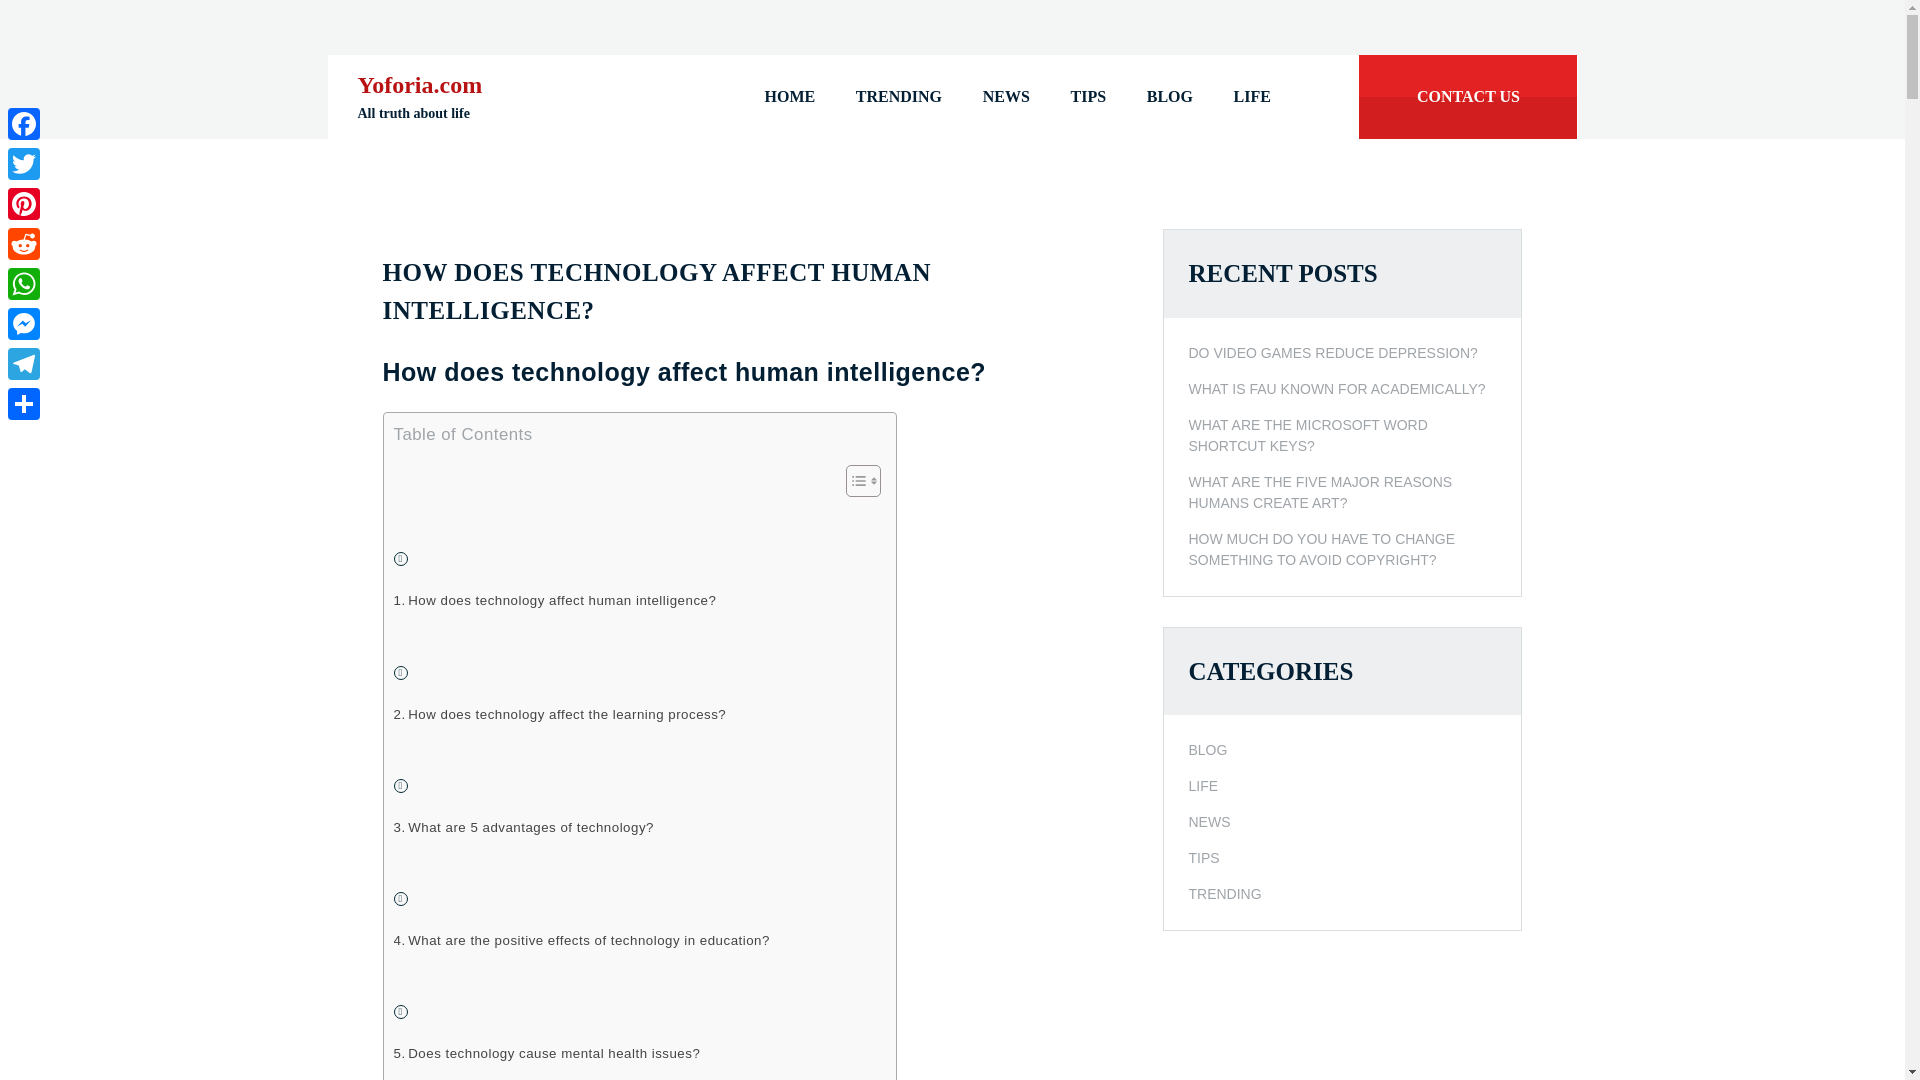 This screenshot has height=1080, width=1920. What do you see at coordinates (420, 85) in the screenshot?
I see `Yoforia.com` at bounding box center [420, 85].